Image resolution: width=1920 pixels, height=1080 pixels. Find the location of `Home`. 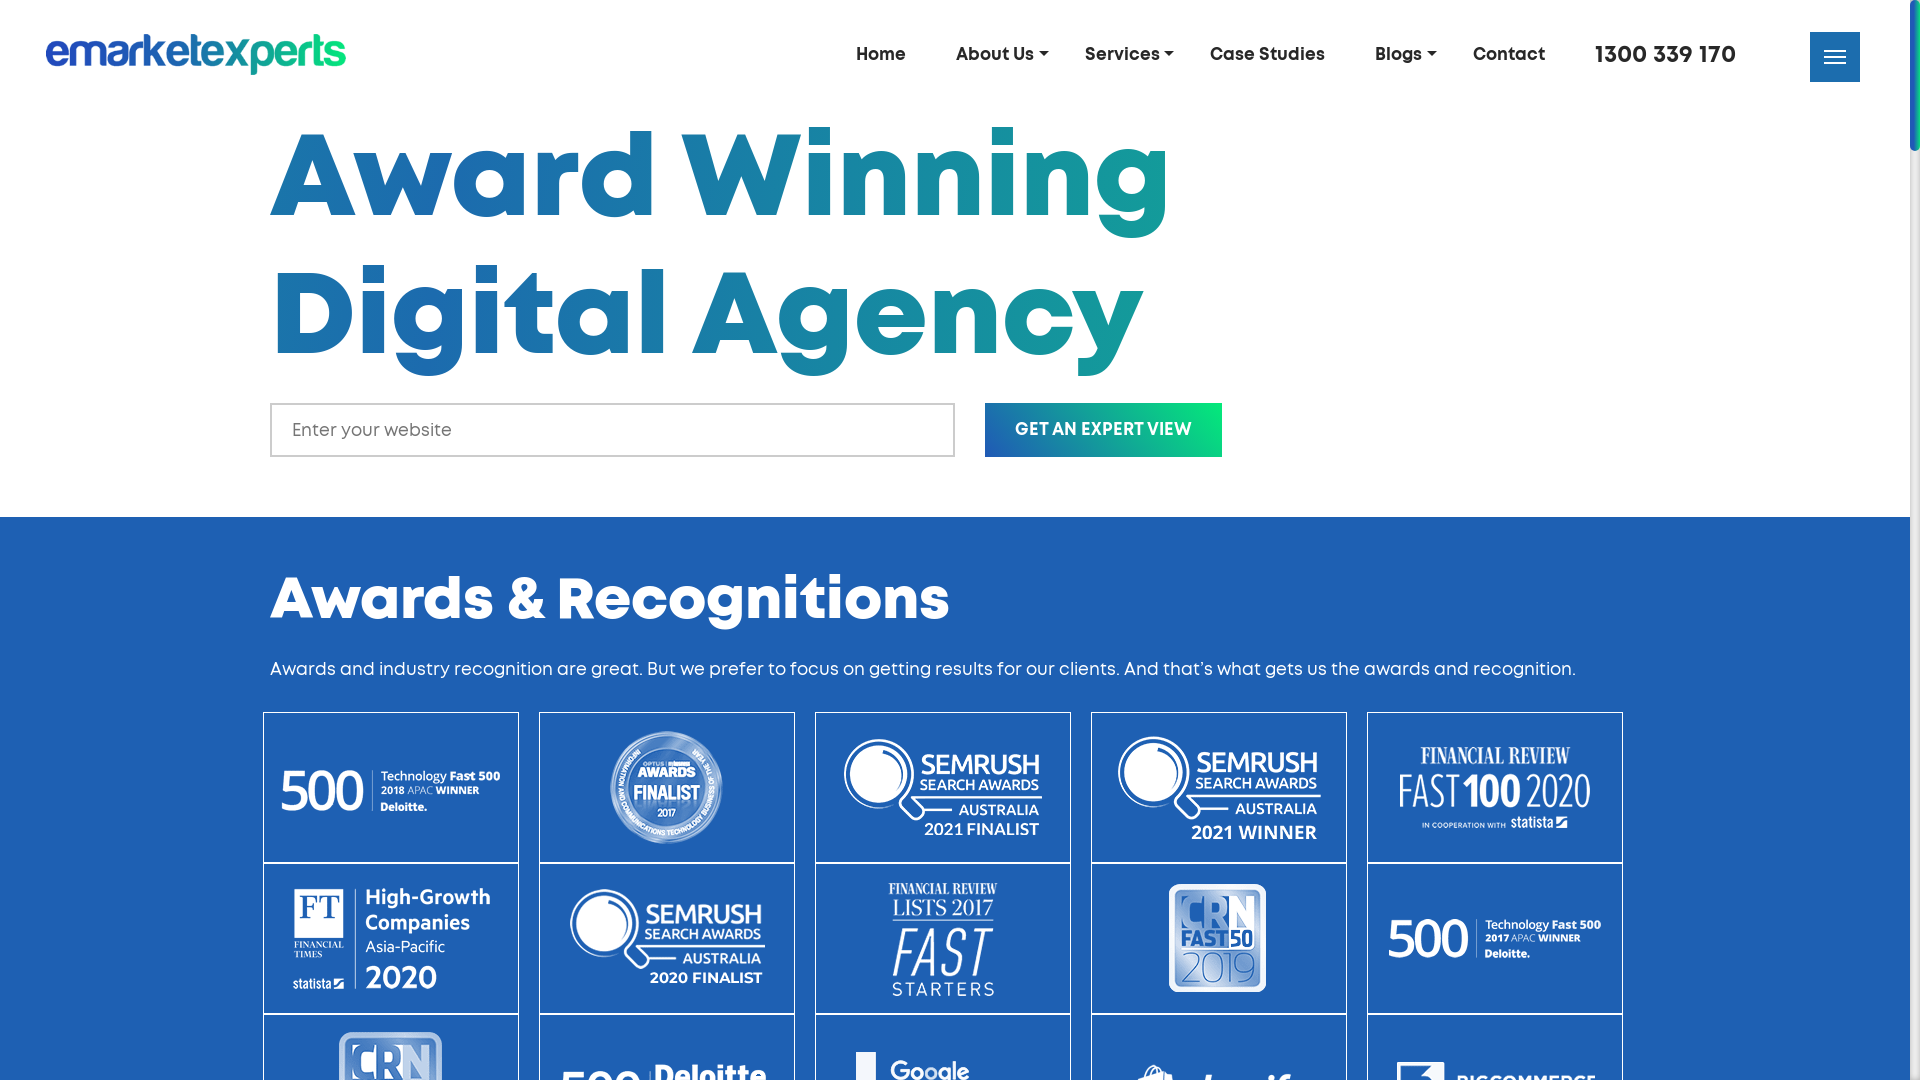

Home is located at coordinates (888, 54).